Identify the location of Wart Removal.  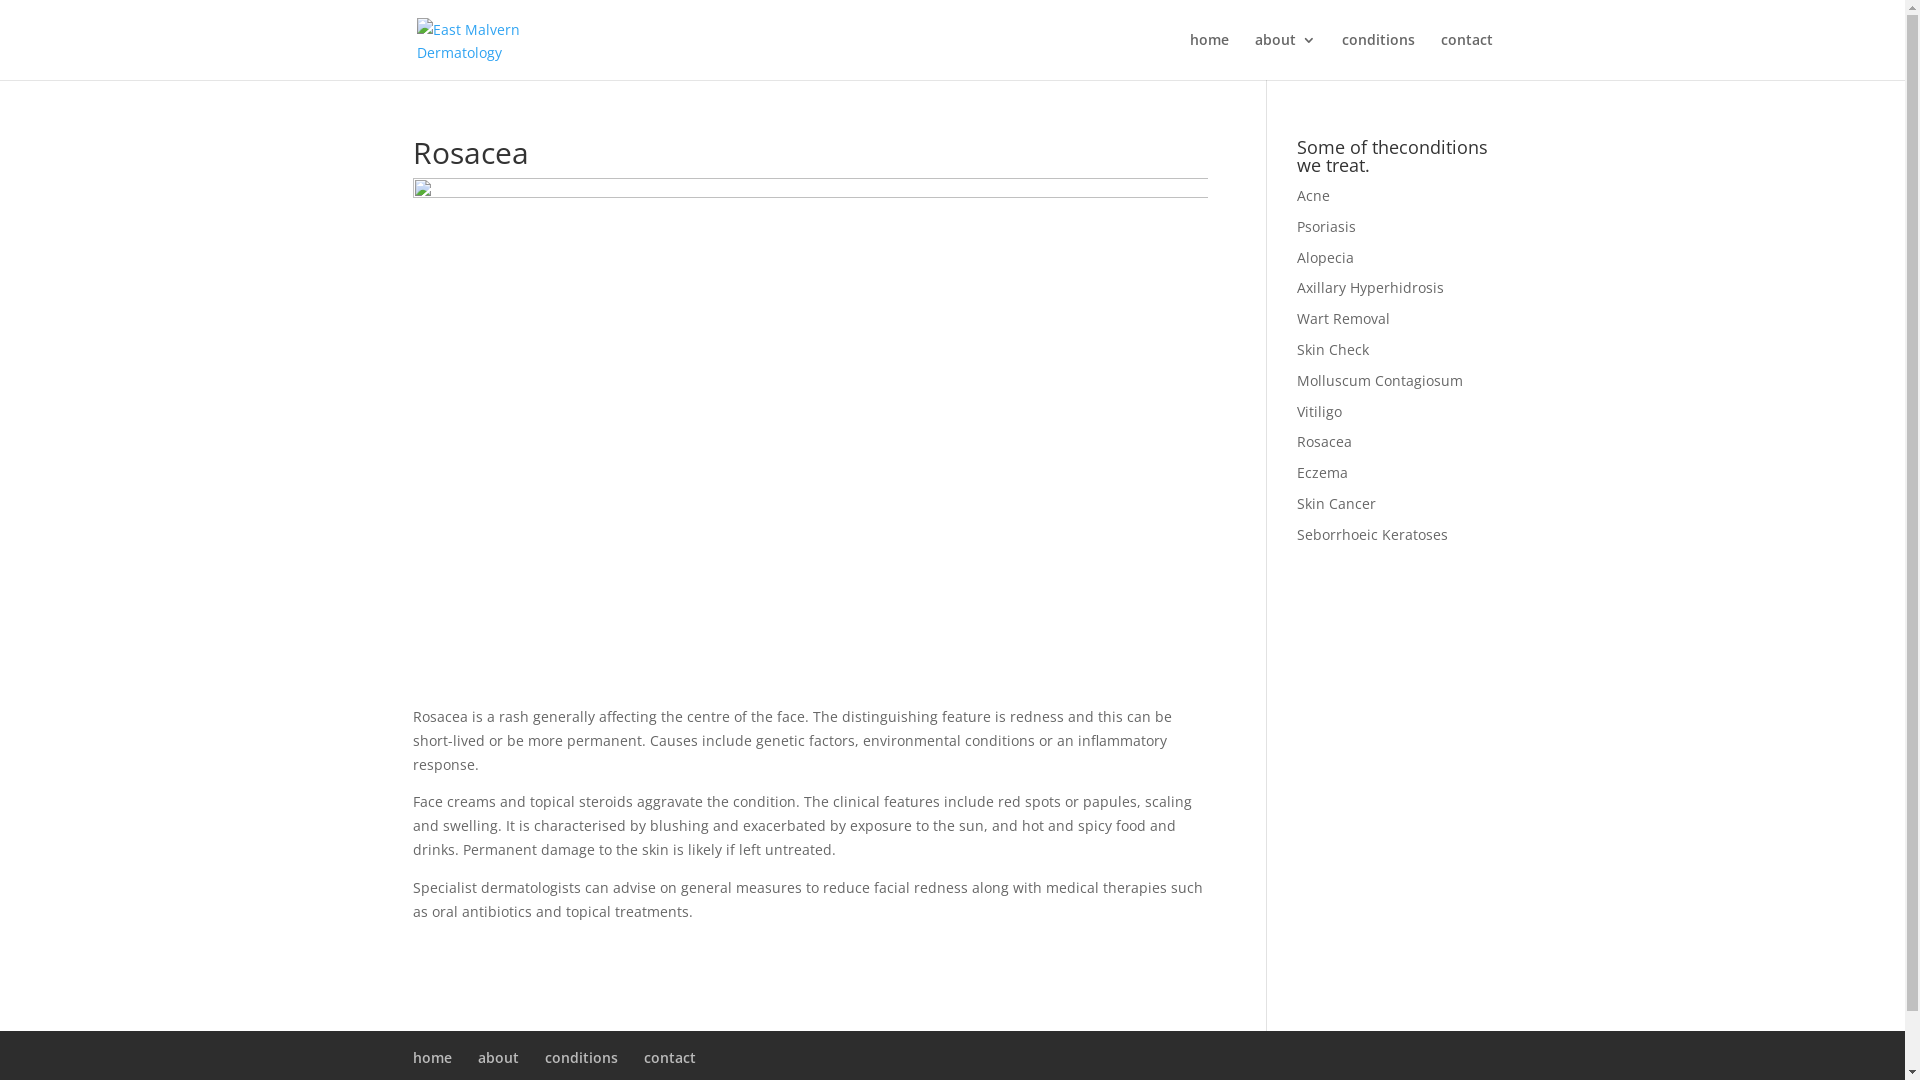
(1344, 318).